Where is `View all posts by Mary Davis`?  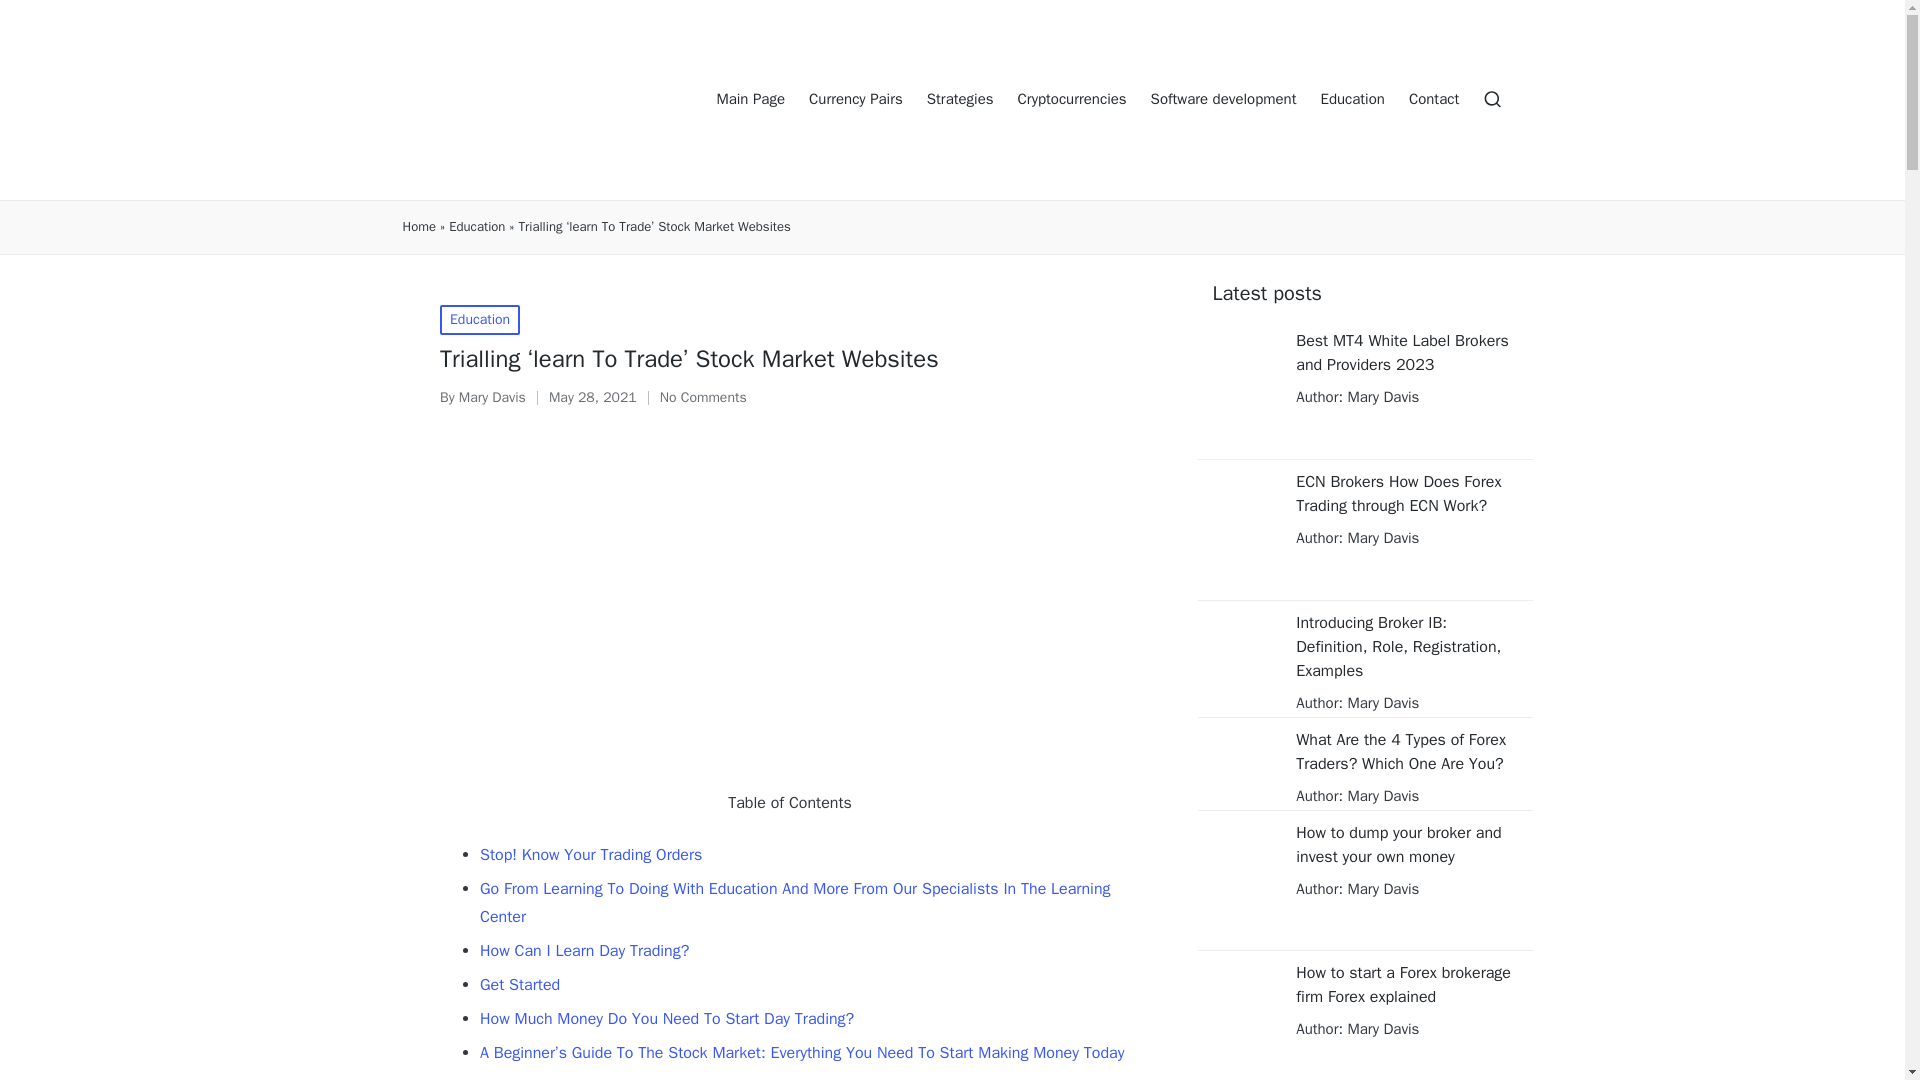 View all posts by Mary Davis is located at coordinates (492, 397).